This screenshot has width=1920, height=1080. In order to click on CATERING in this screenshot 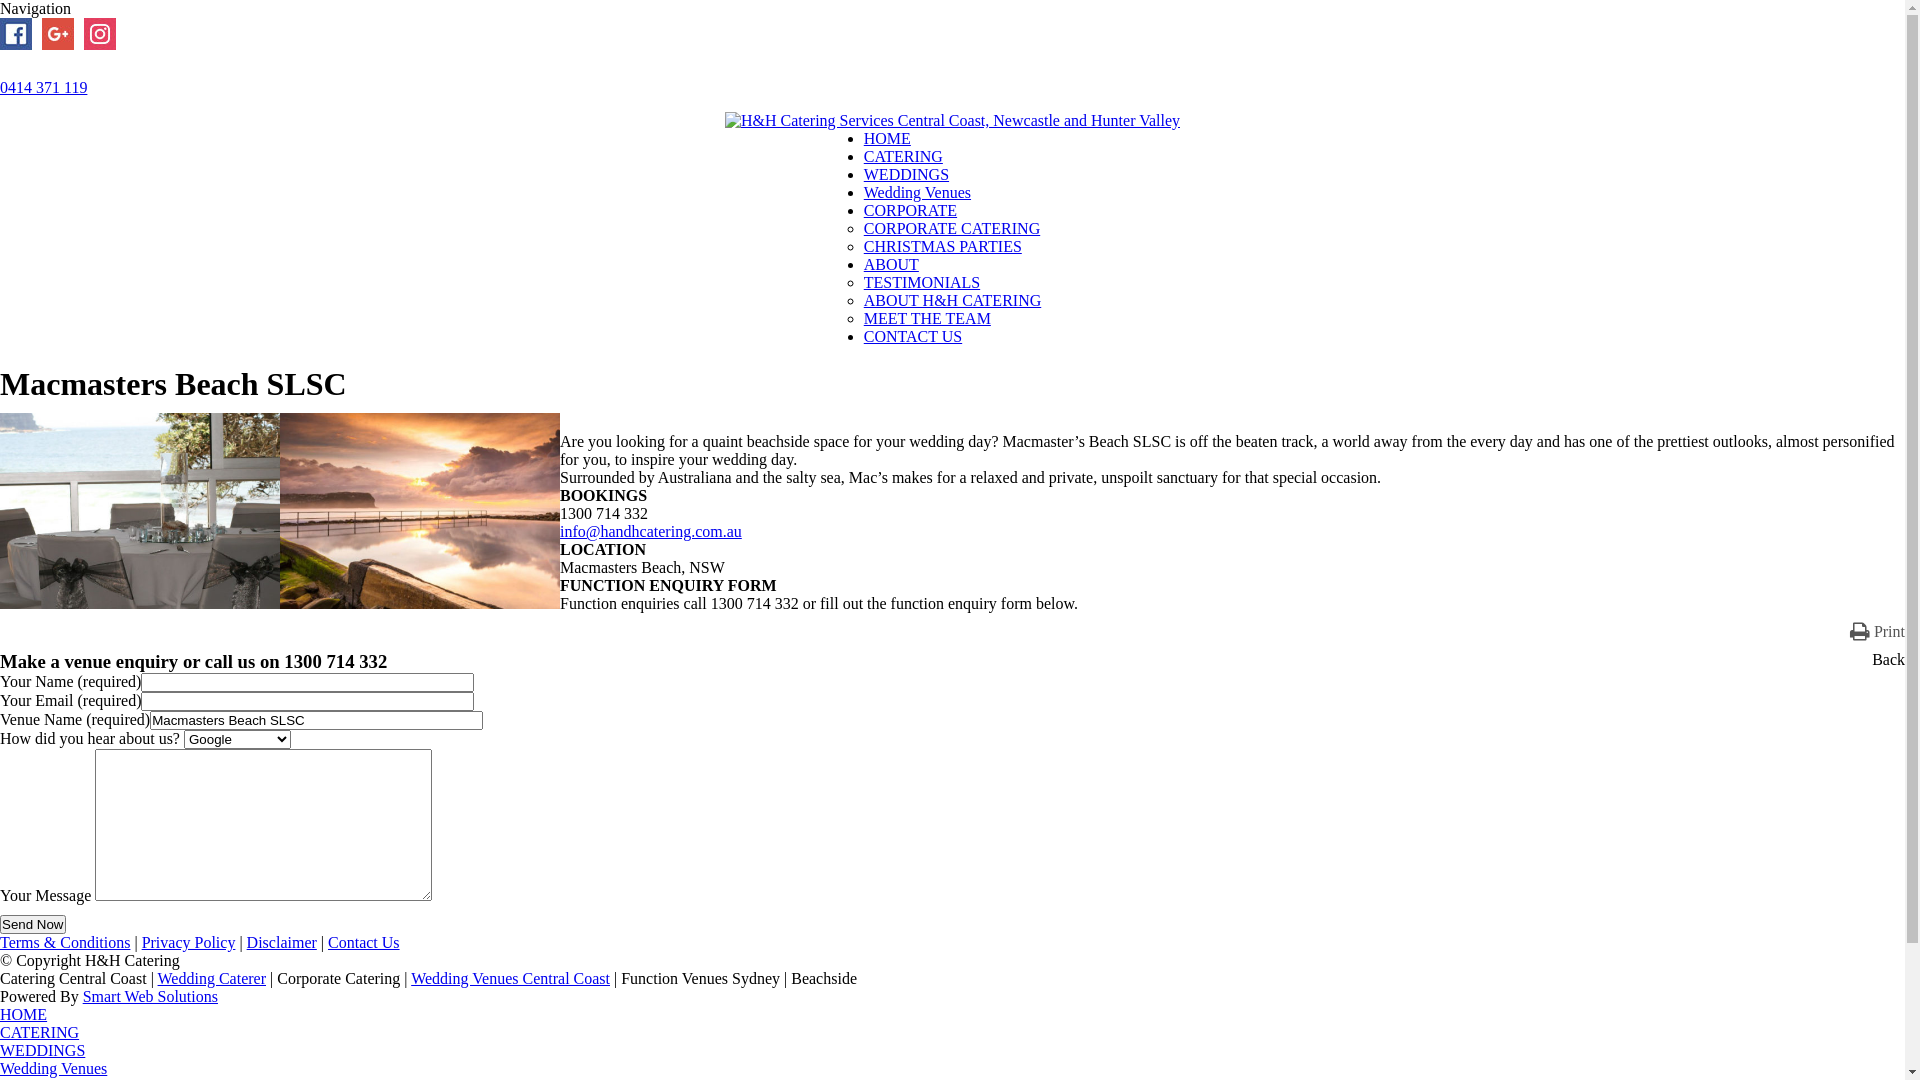, I will do `click(904, 156)`.